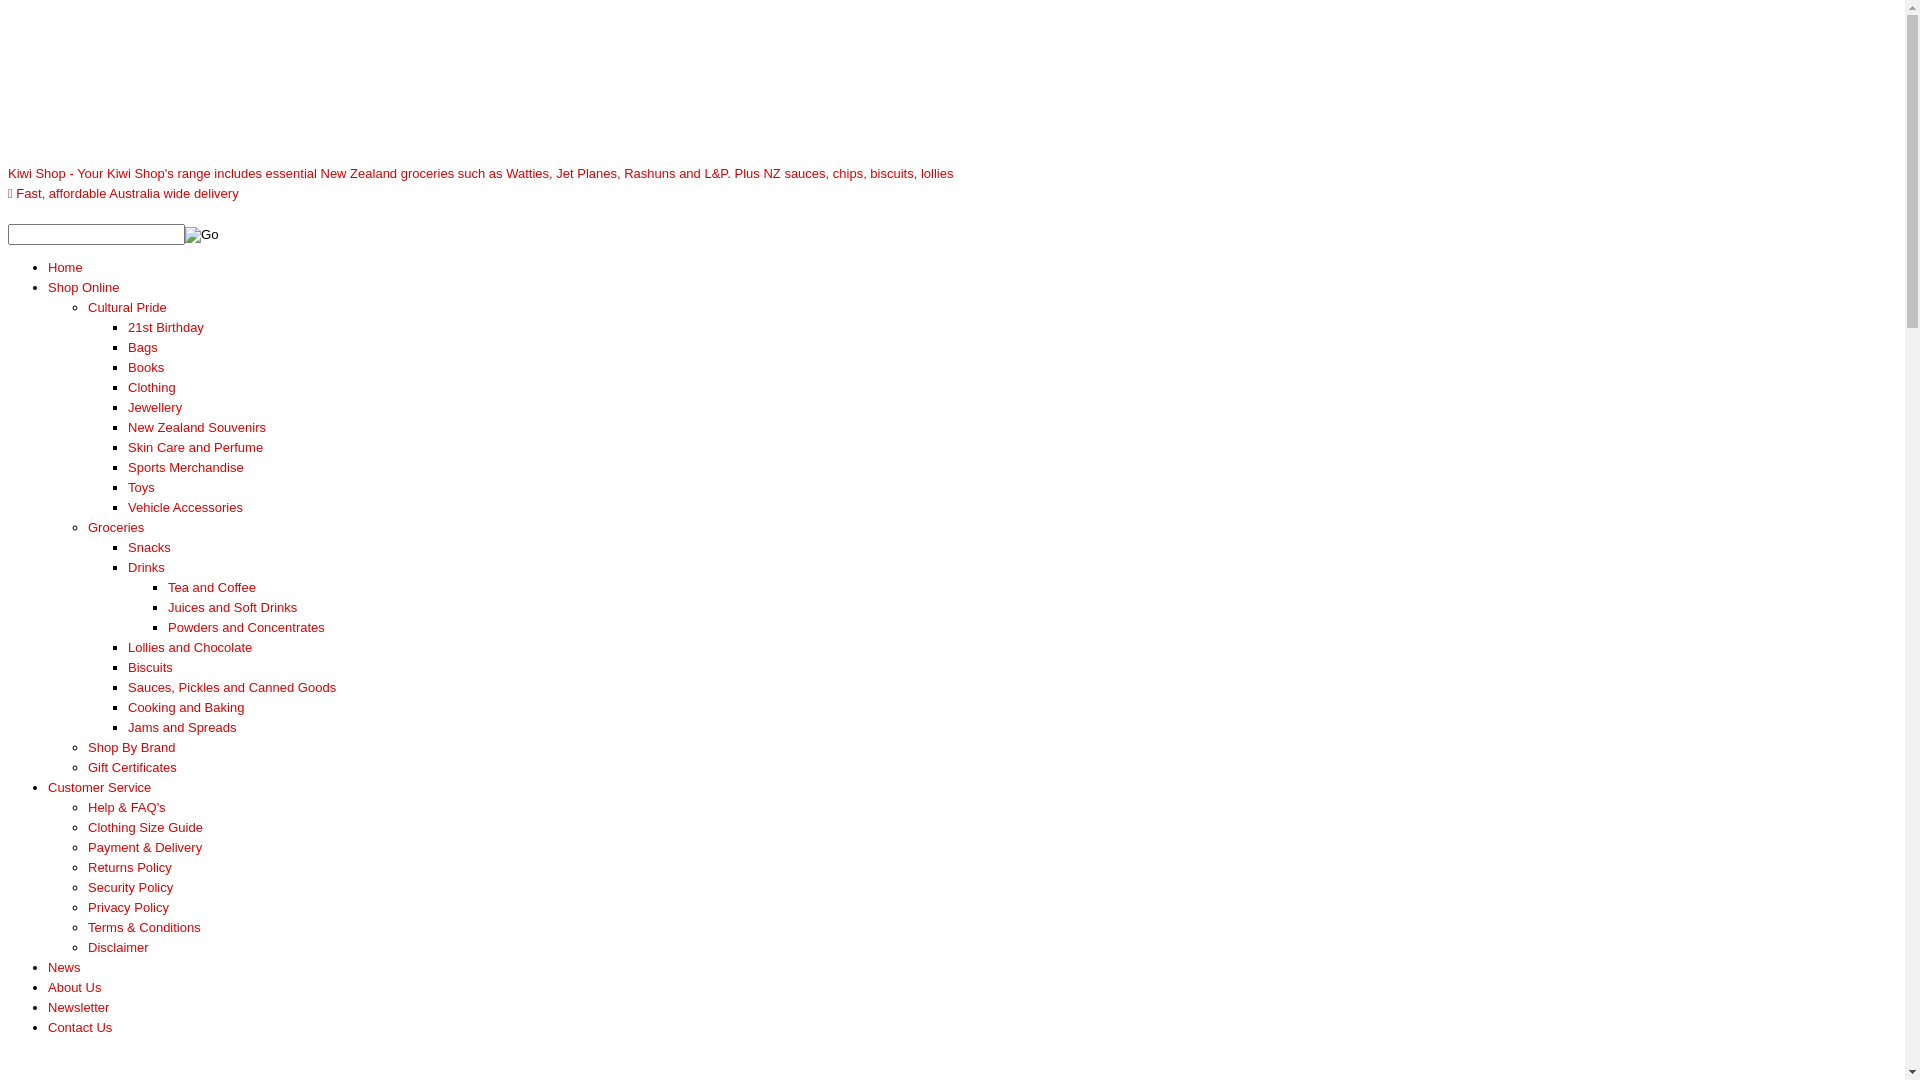  I want to click on 21st Birthday, so click(166, 328).